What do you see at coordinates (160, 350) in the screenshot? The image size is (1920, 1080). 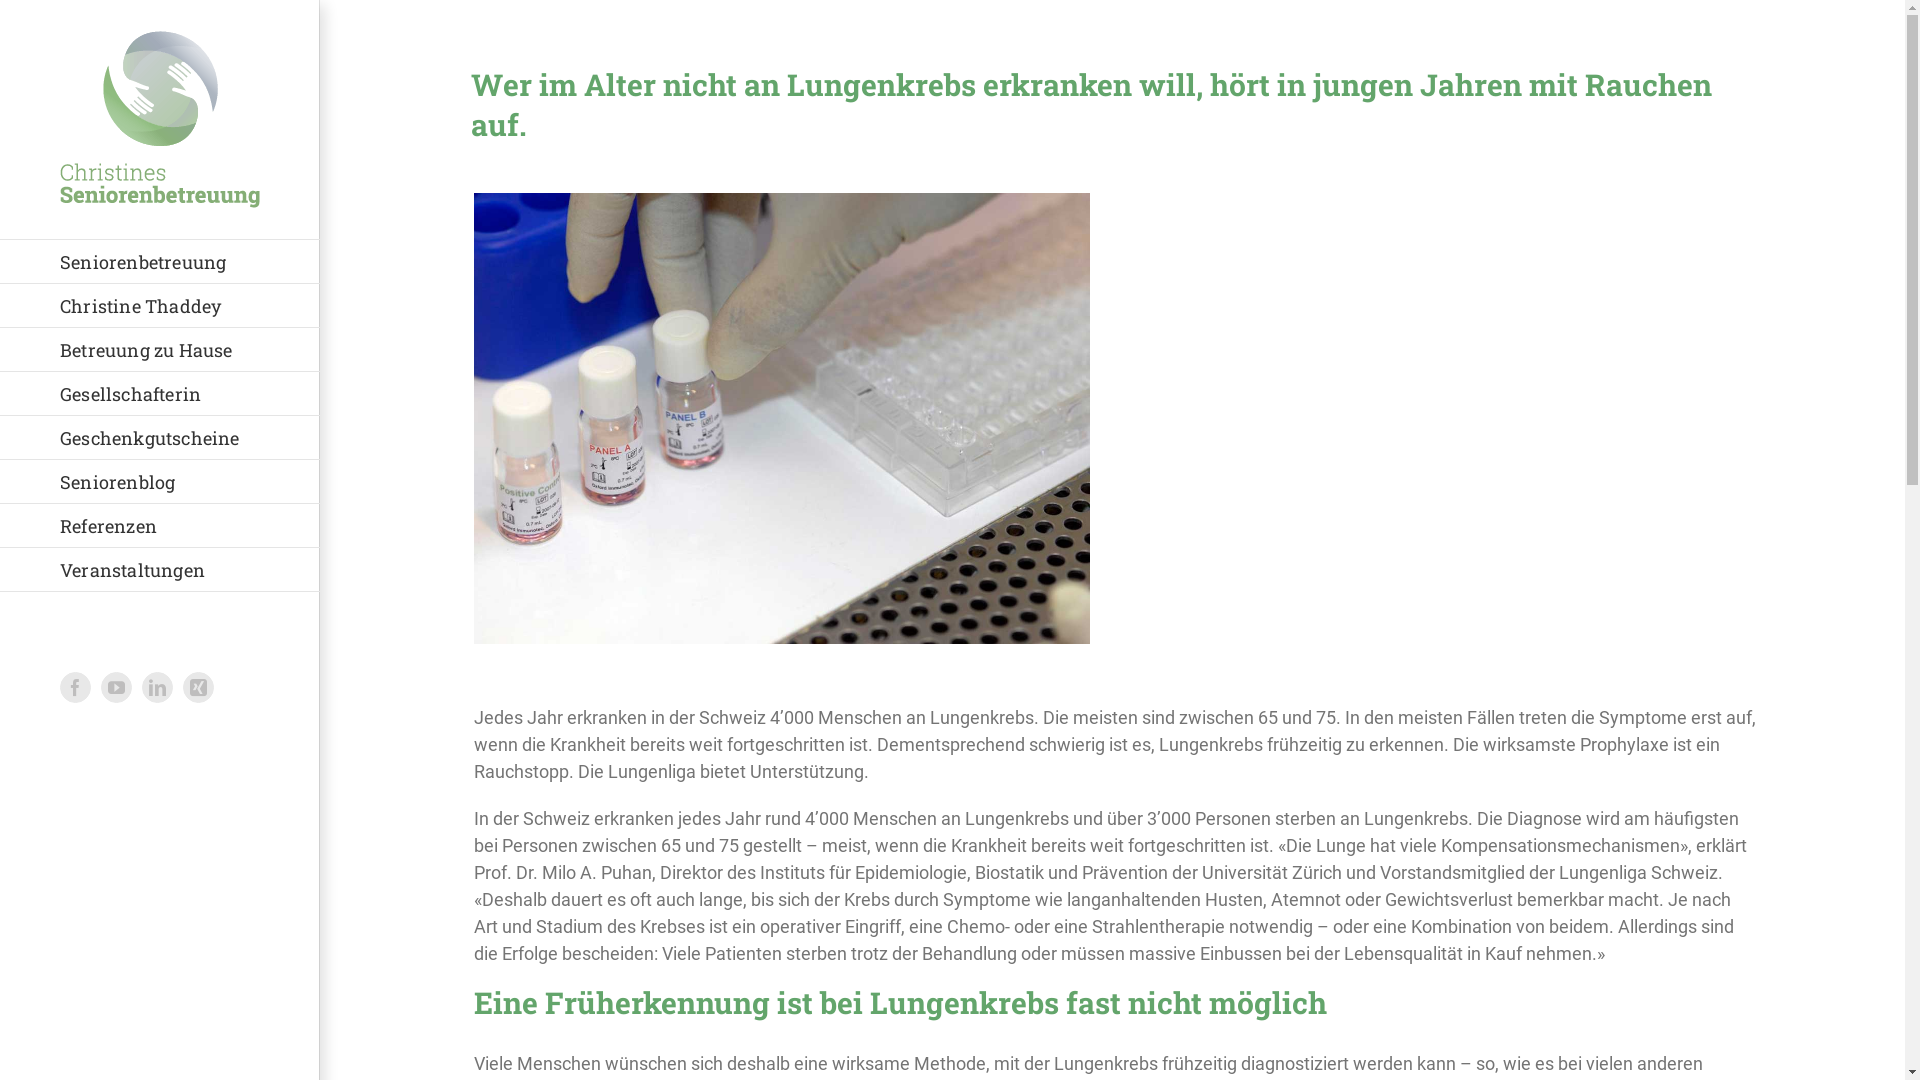 I see `Betreuung zu Hause` at bounding box center [160, 350].